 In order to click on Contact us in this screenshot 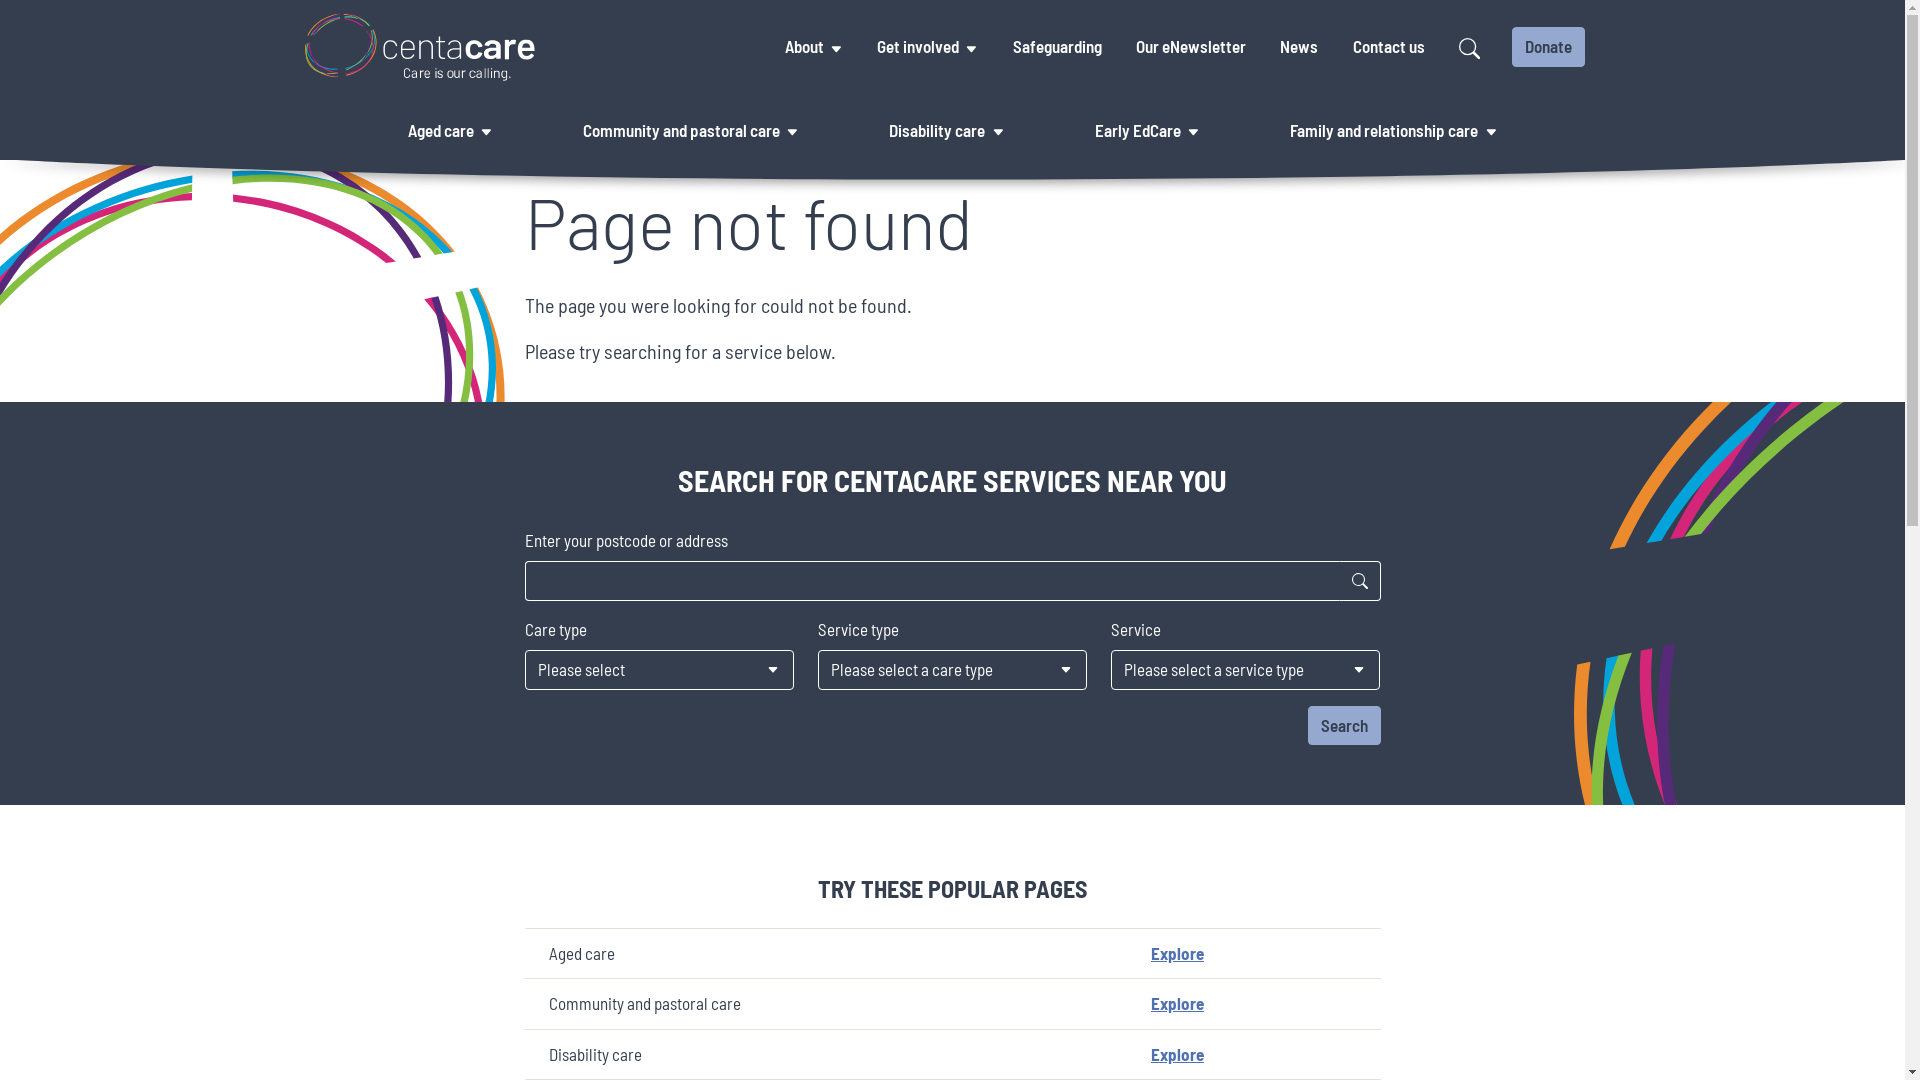, I will do `click(1389, 47)`.